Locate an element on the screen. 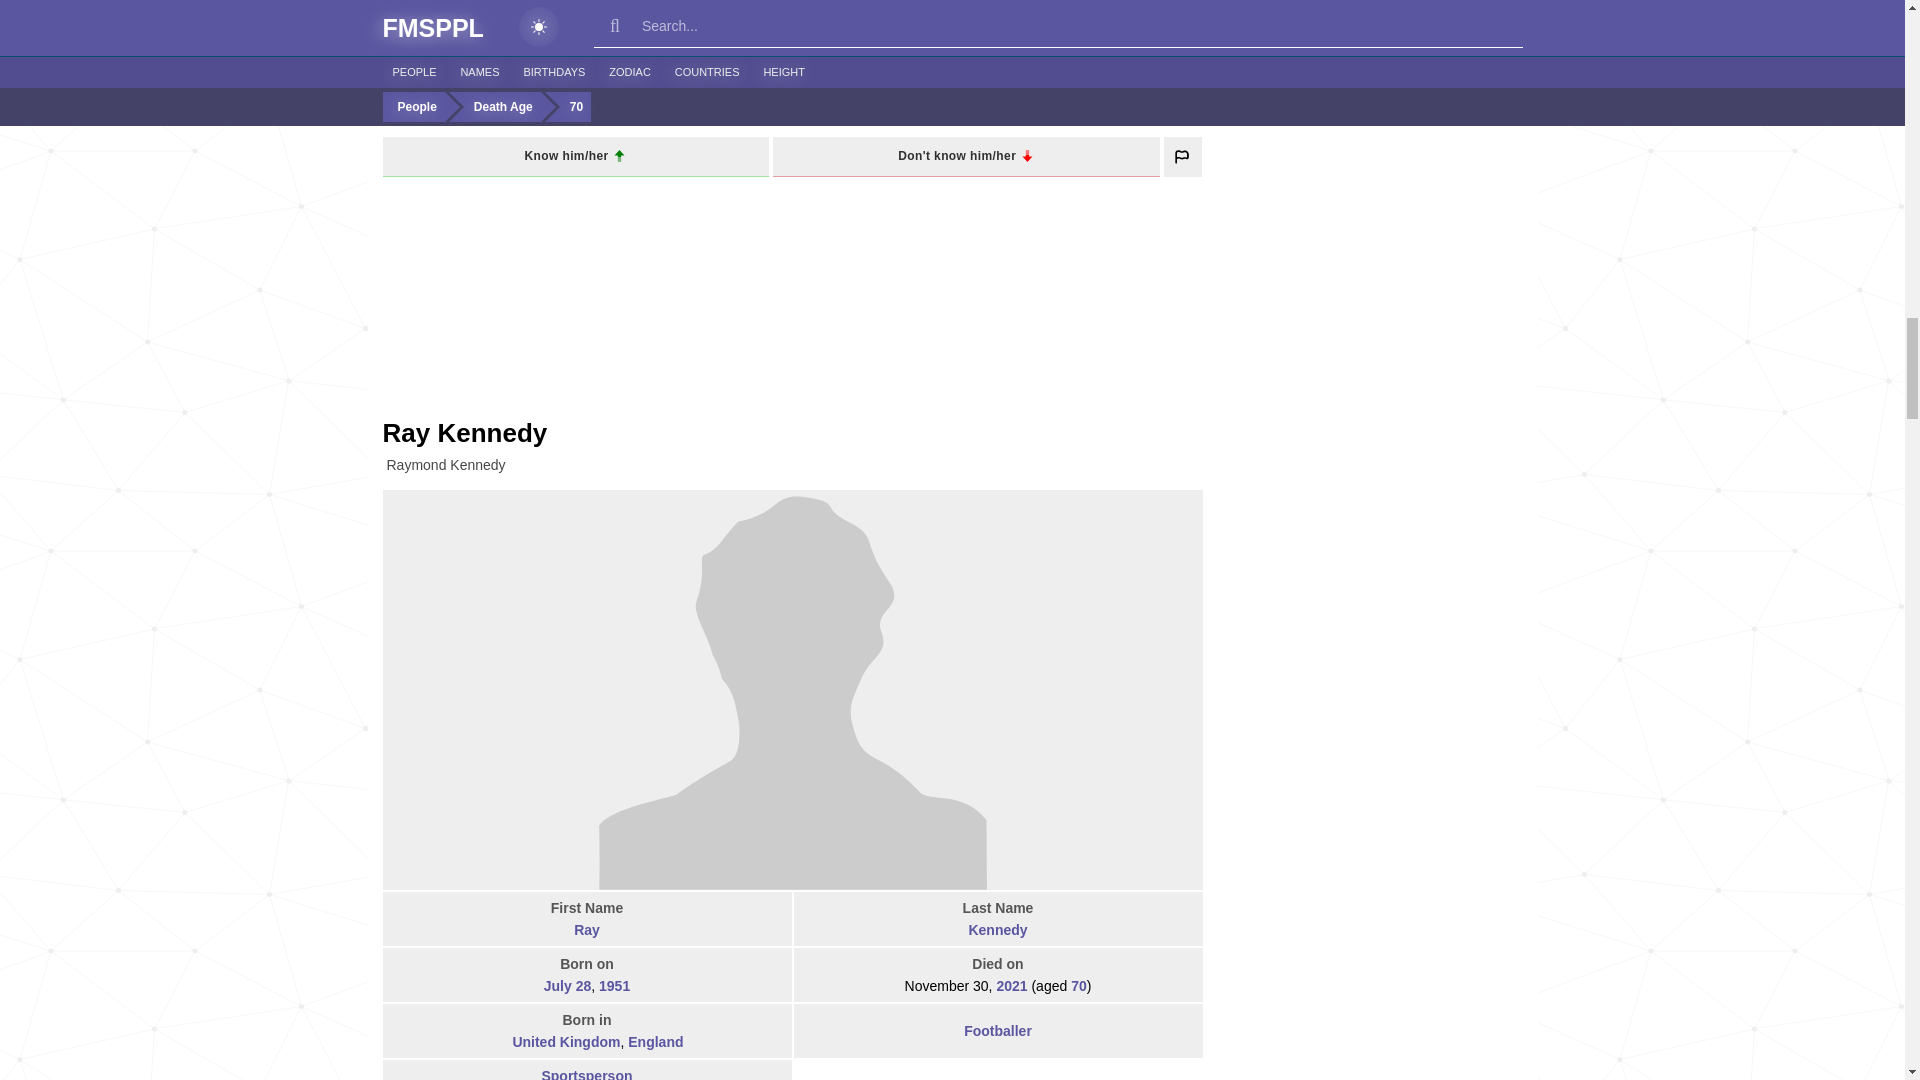 This screenshot has width=1920, height=1080. United Kingdom is located at coordinates (498, 1042).